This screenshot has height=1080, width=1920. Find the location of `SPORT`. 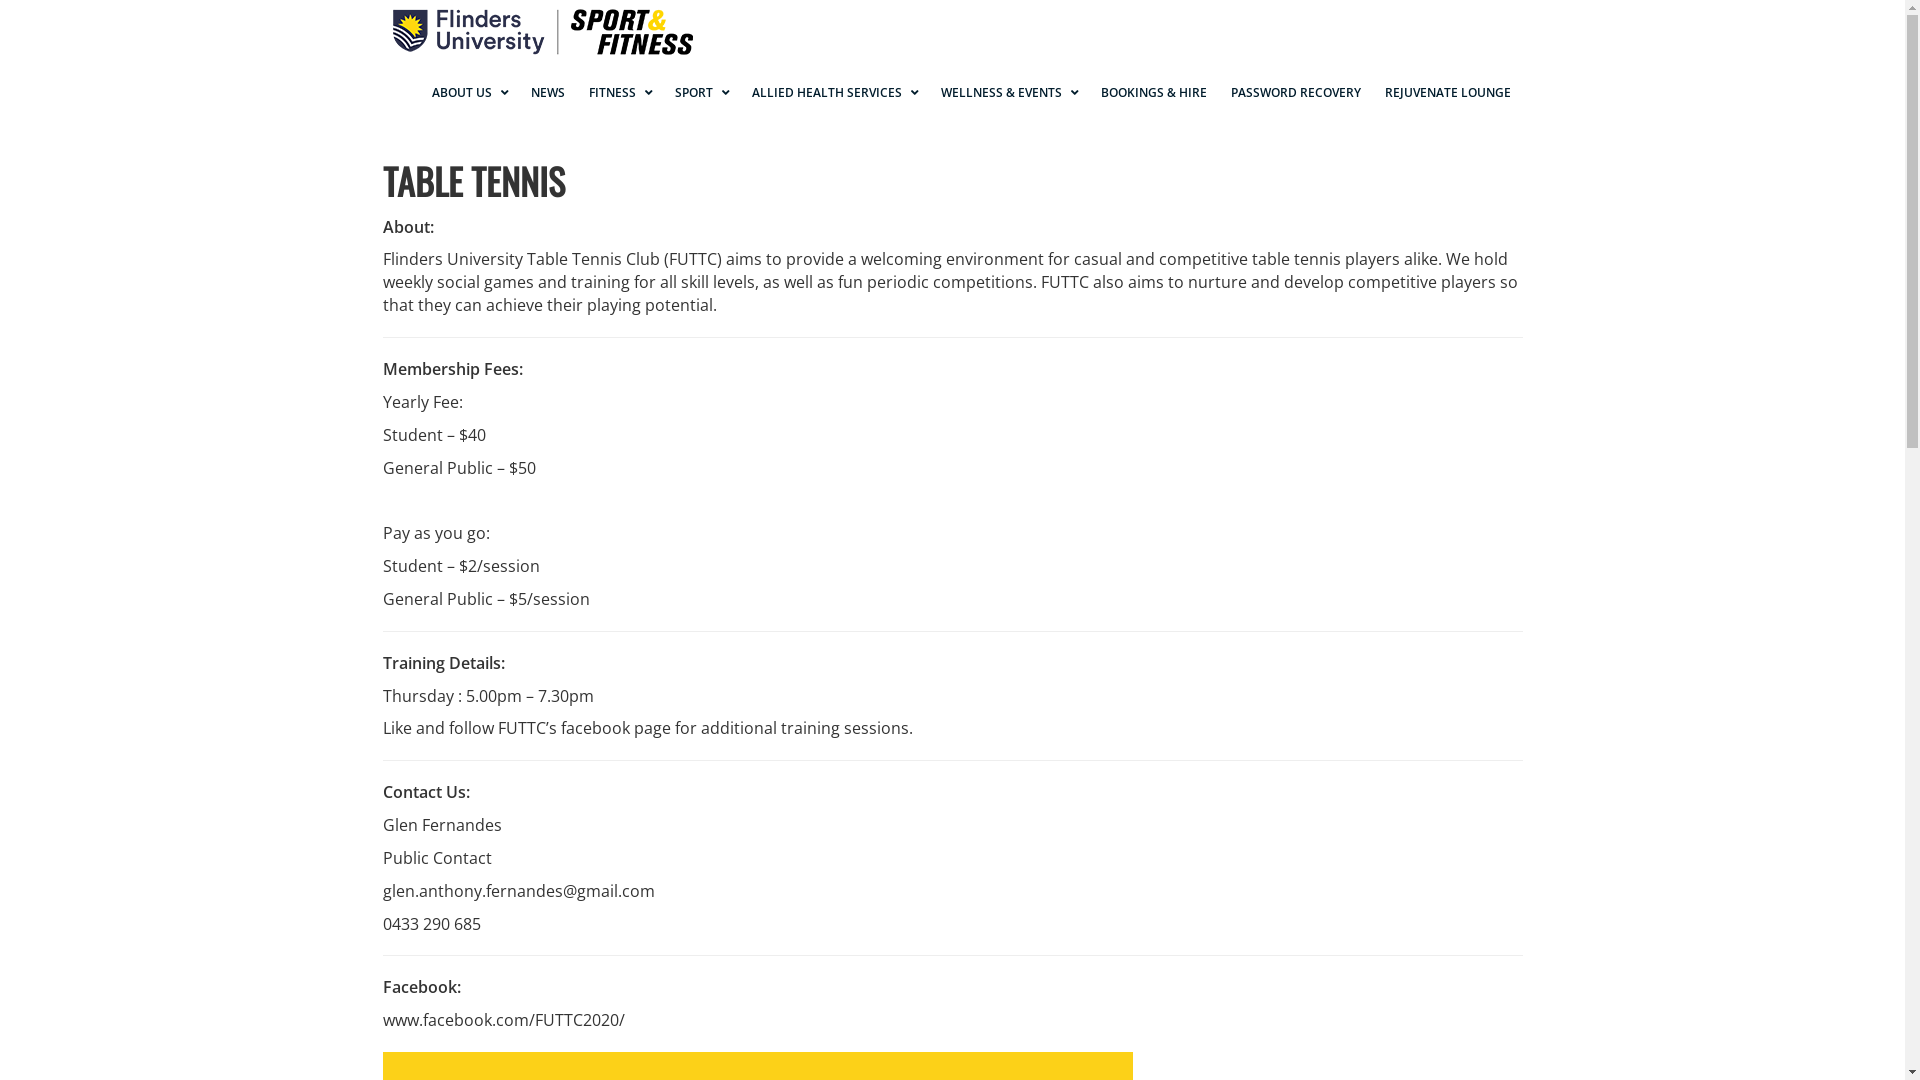

SPORT is located at coordinates (700, 93).